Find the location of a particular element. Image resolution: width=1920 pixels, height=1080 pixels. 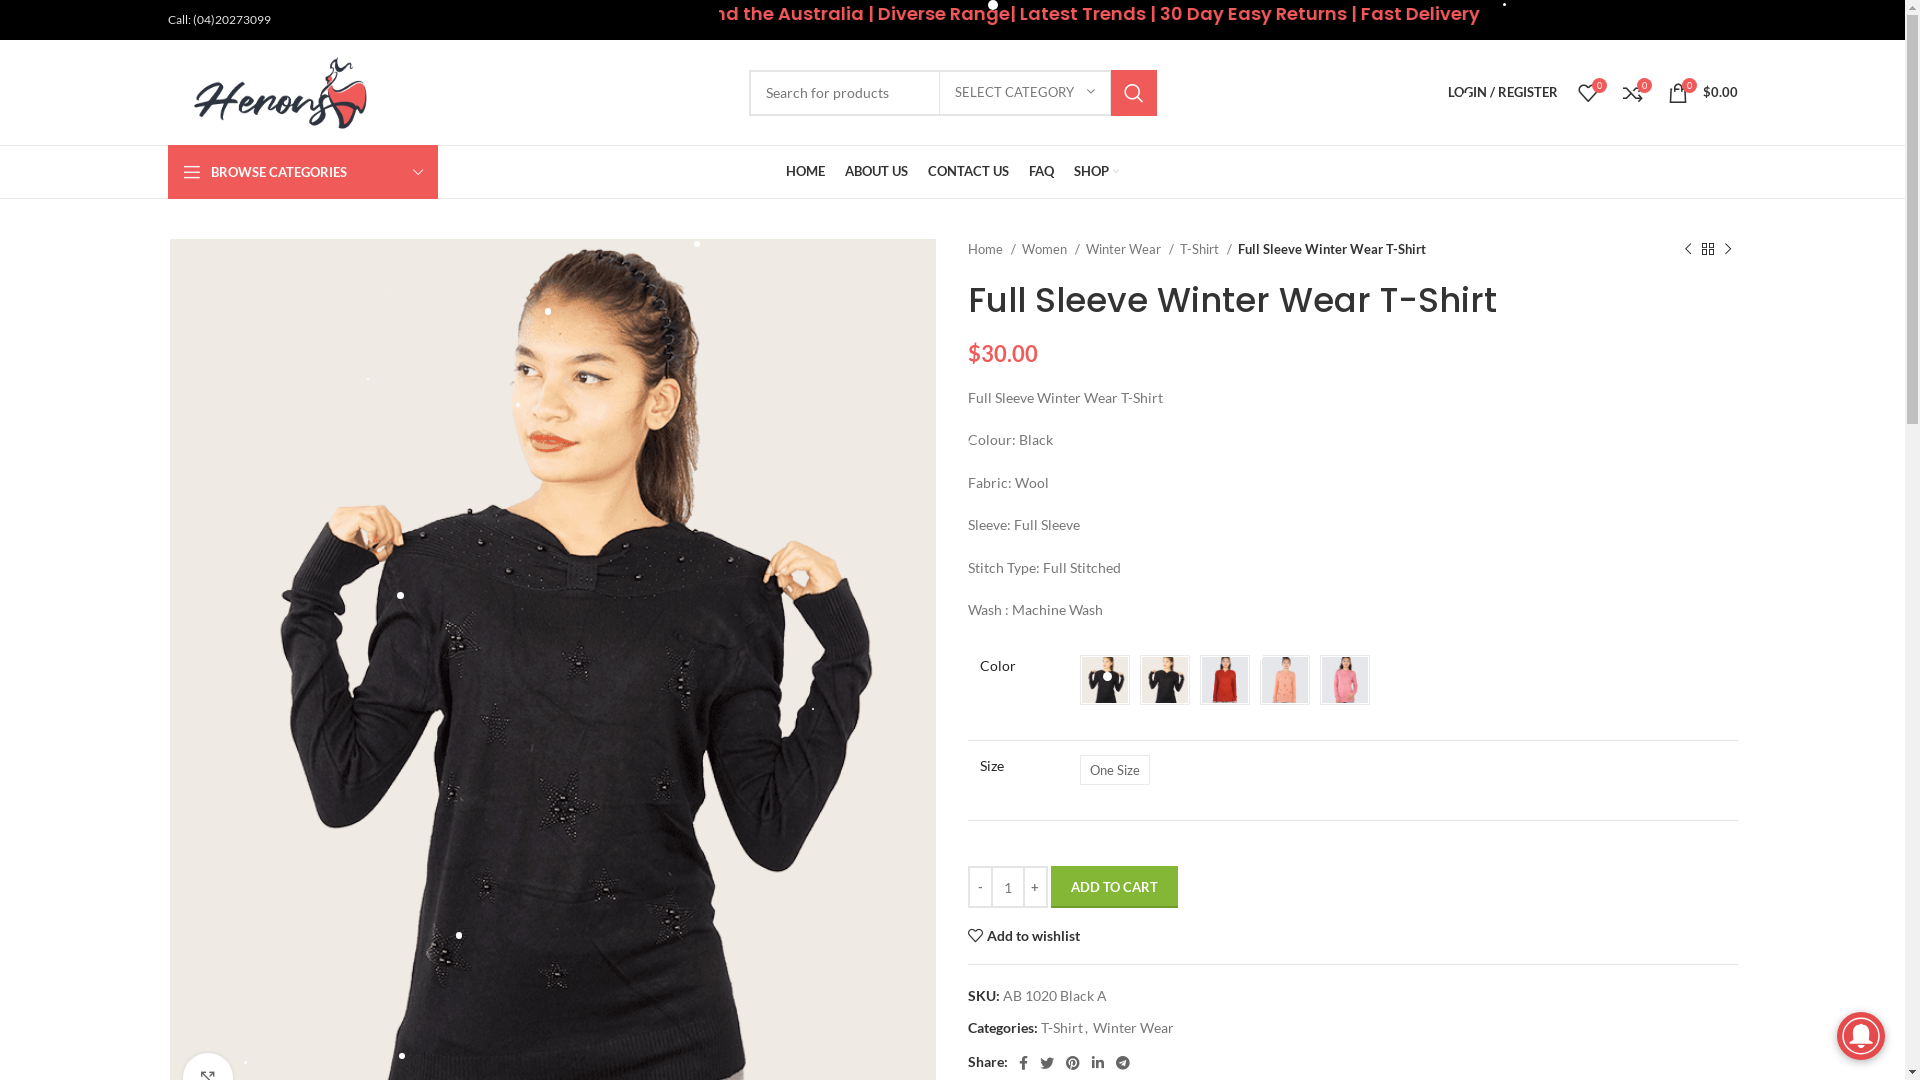

Winter Wear is located at coordinates (1130, 250).